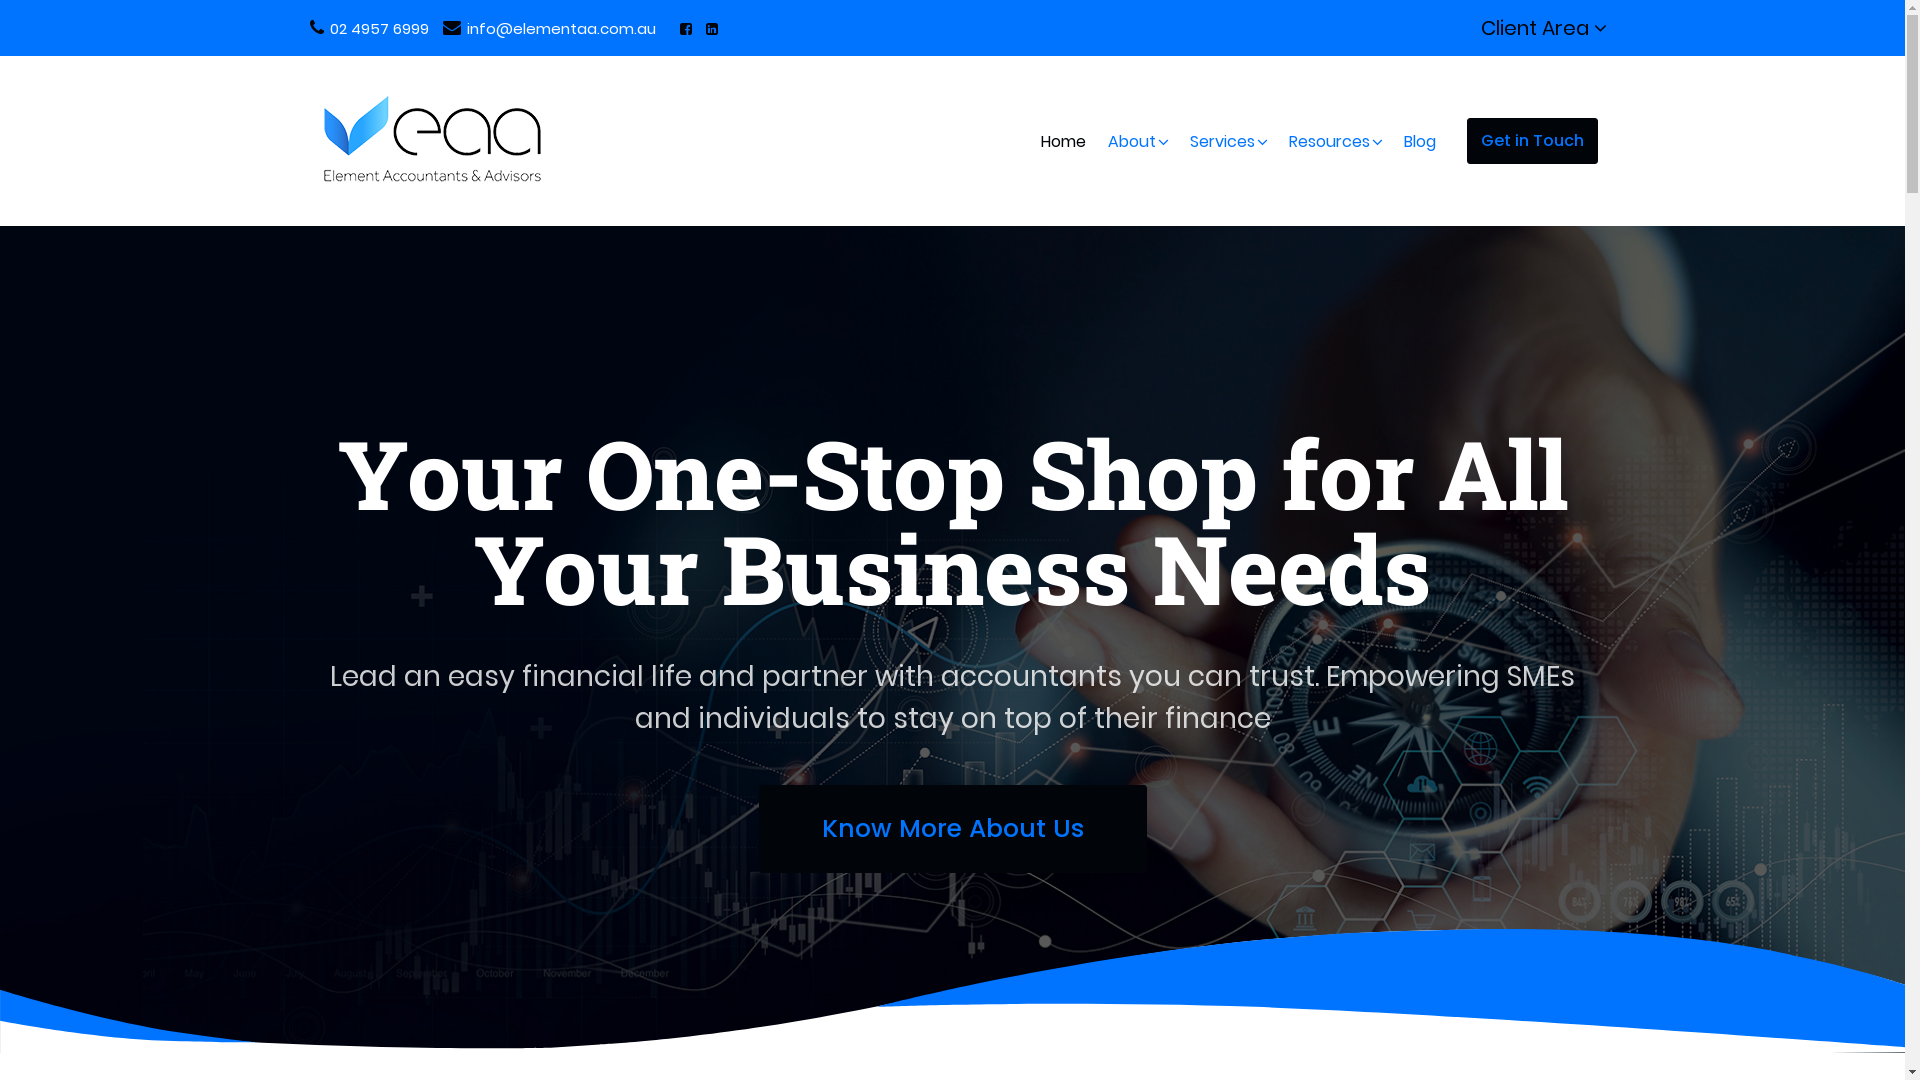  Describe the element at coordinates (1222, 140) in the screenshot. I see `Services` at that location.